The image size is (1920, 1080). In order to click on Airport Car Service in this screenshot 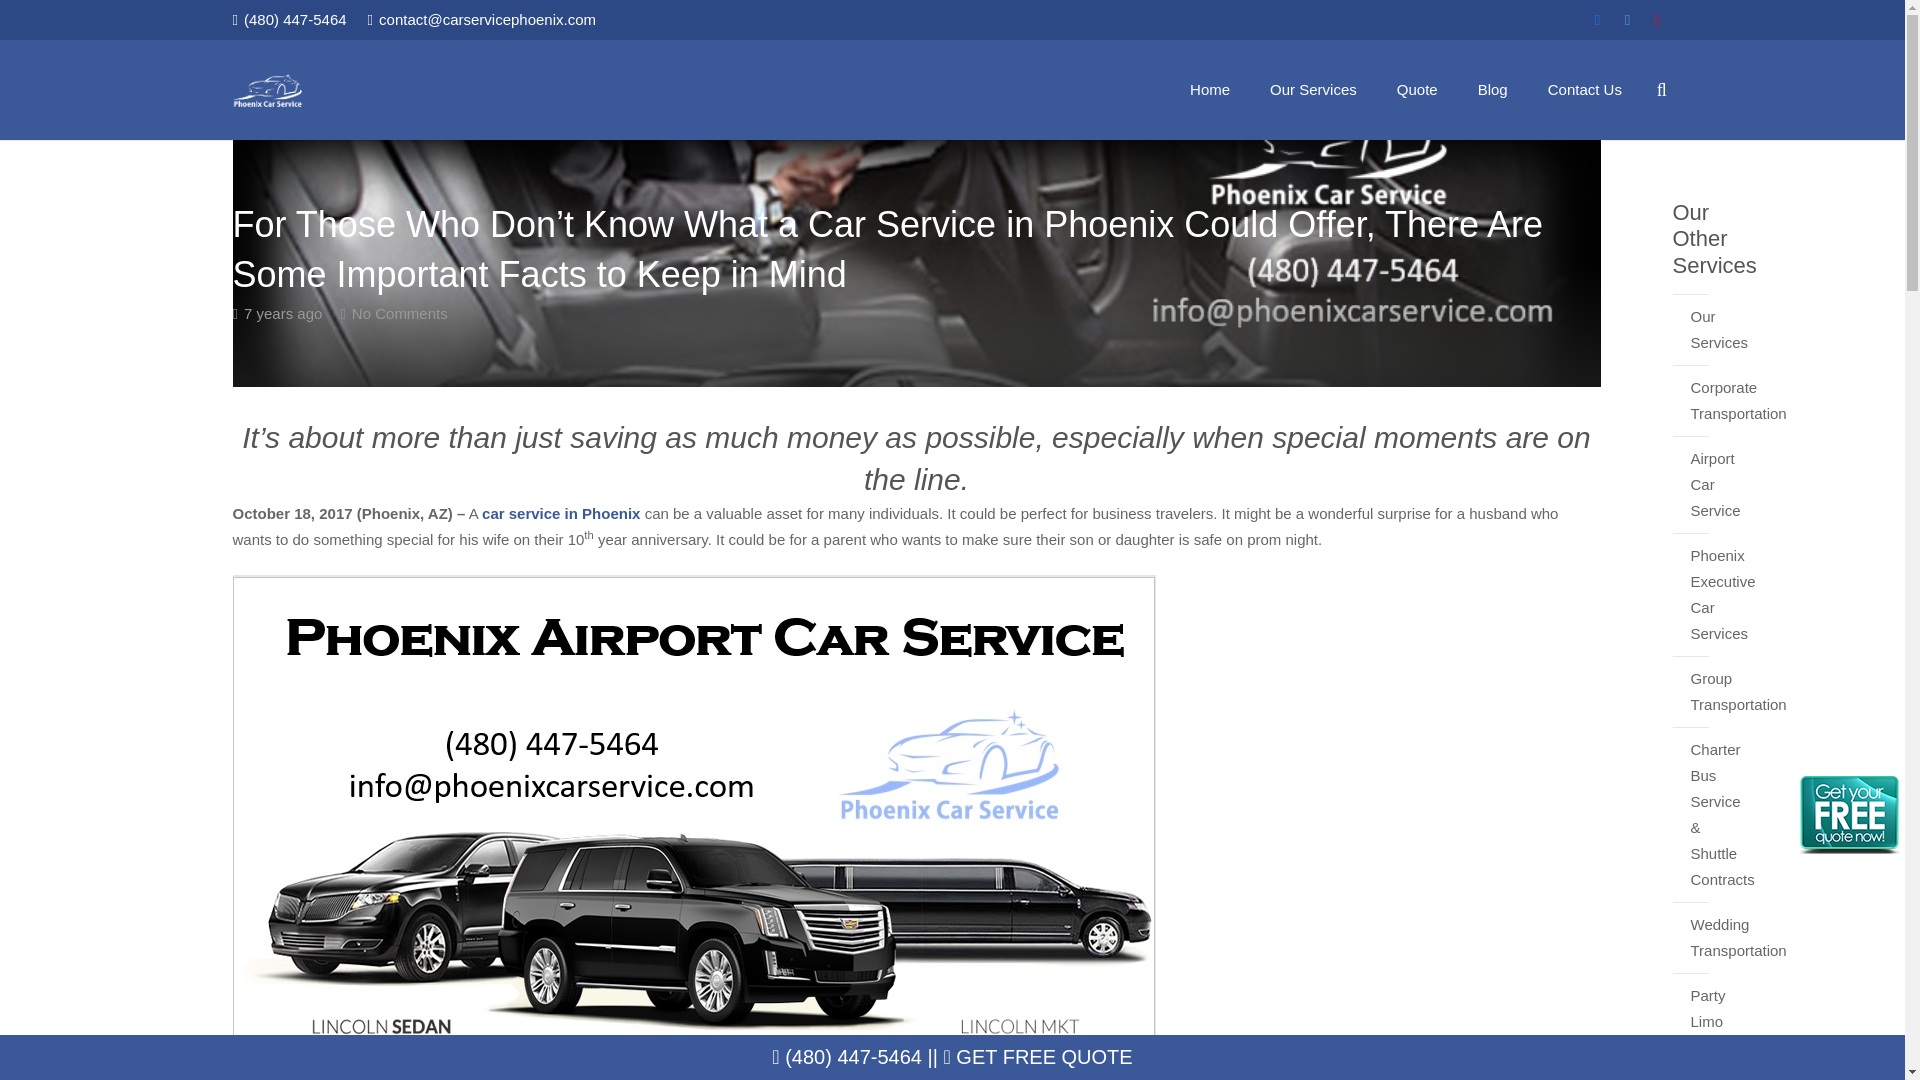, I will do `click(1690, 484)`.